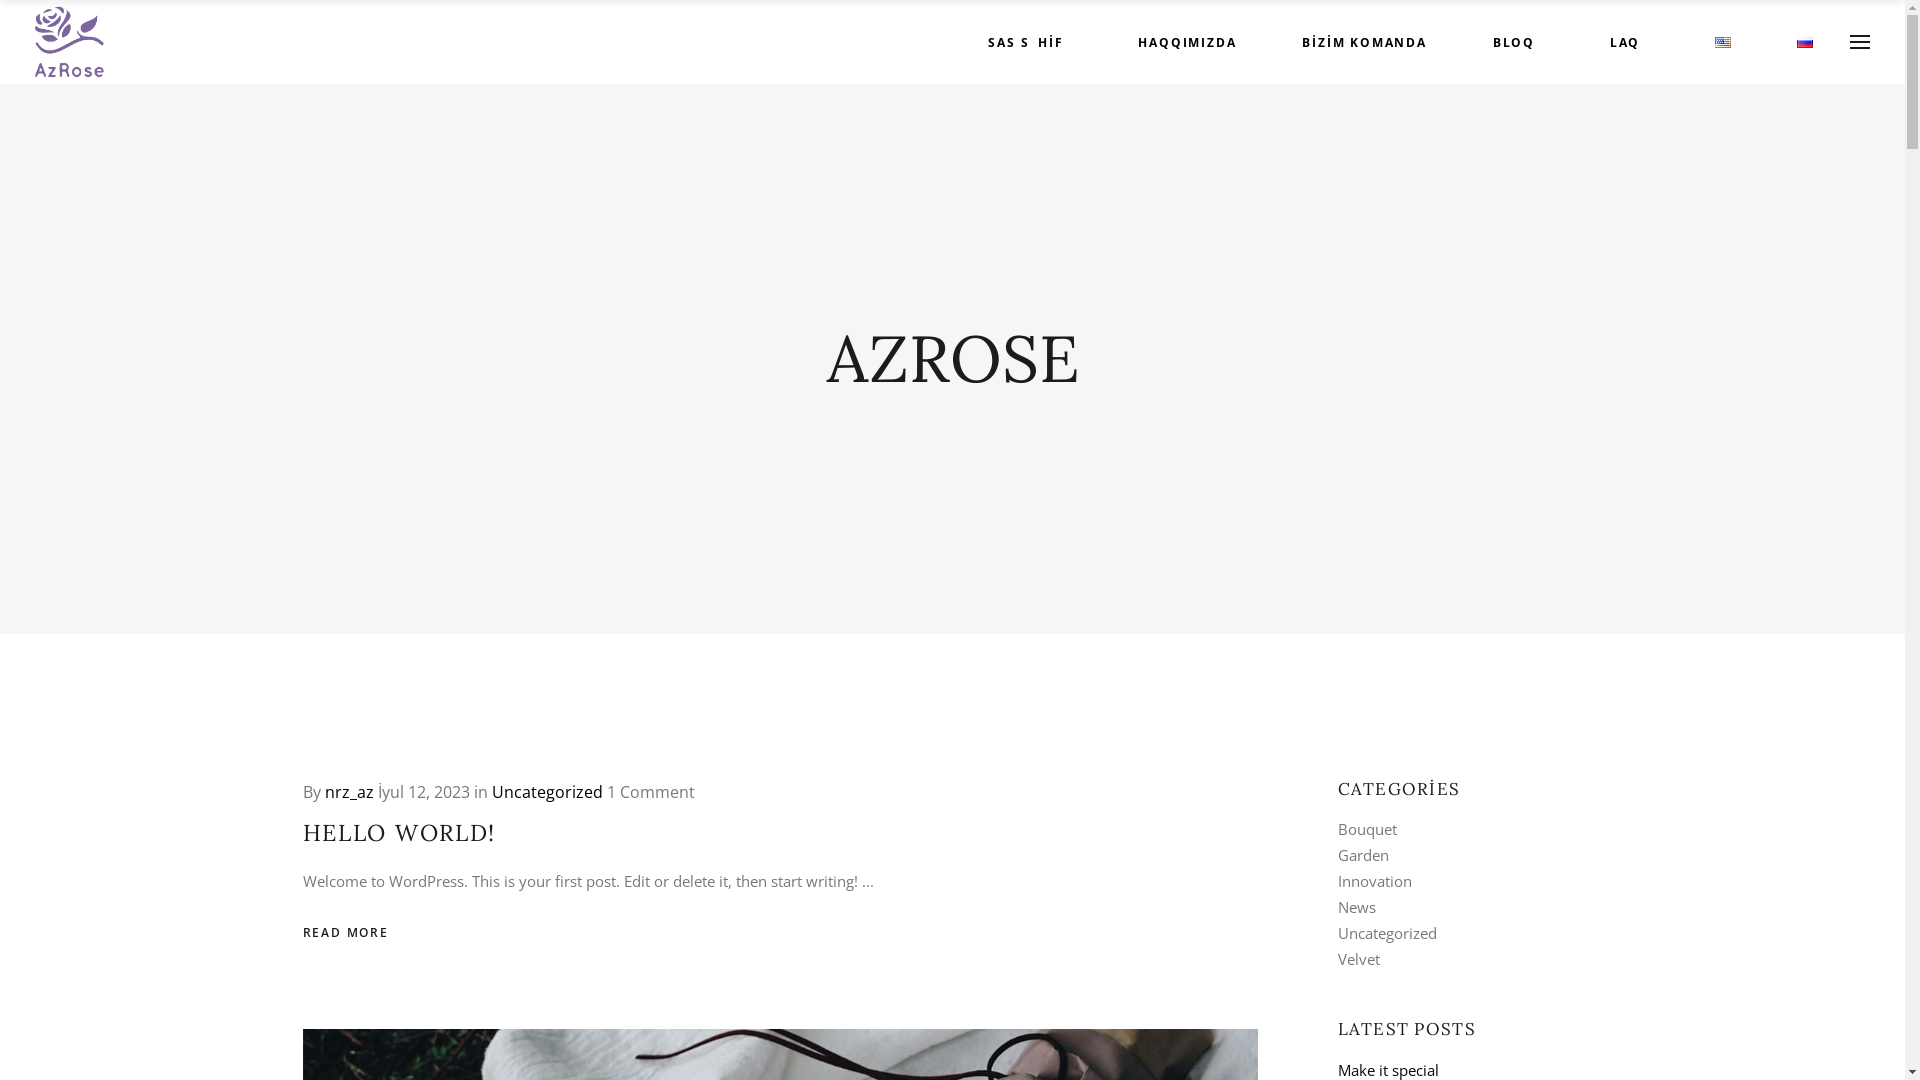 The width and height of the screenshot is (1920, 1080). Describe the element at coordinates (1514, 42) in the screenshot. I see `BLOQ` at that location.